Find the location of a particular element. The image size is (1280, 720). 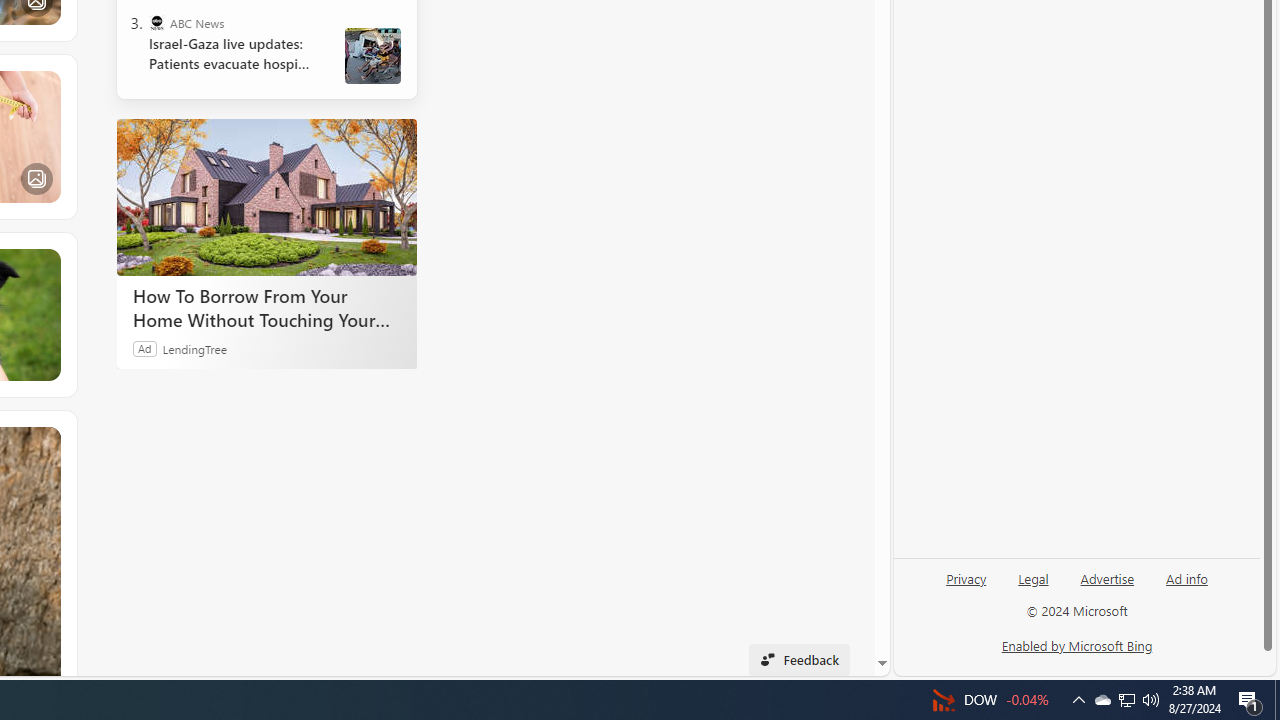

Ad info is located at coordinates (1187, 577).